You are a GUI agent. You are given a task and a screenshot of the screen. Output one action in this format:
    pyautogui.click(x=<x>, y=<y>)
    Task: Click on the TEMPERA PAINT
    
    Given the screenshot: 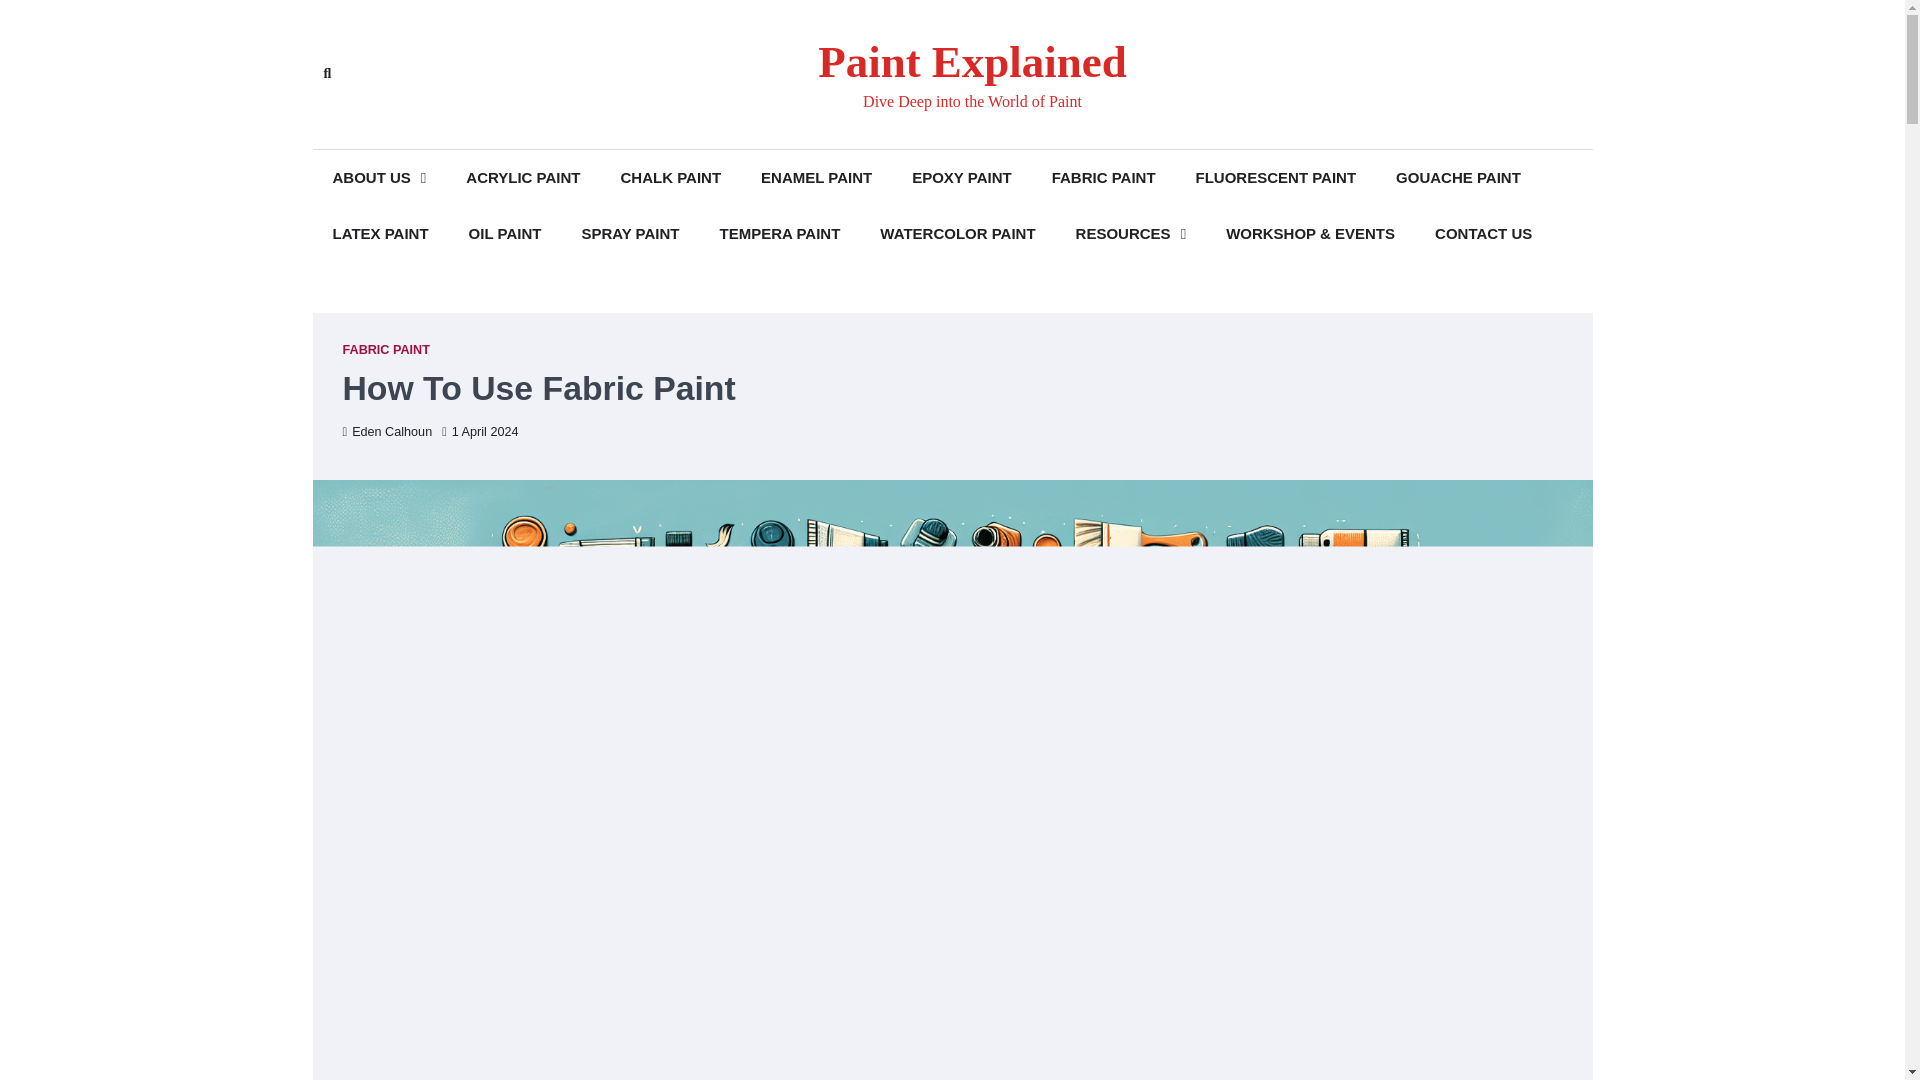 What is the action you would take?
    pyautogui.click(x=779, y=234)
    